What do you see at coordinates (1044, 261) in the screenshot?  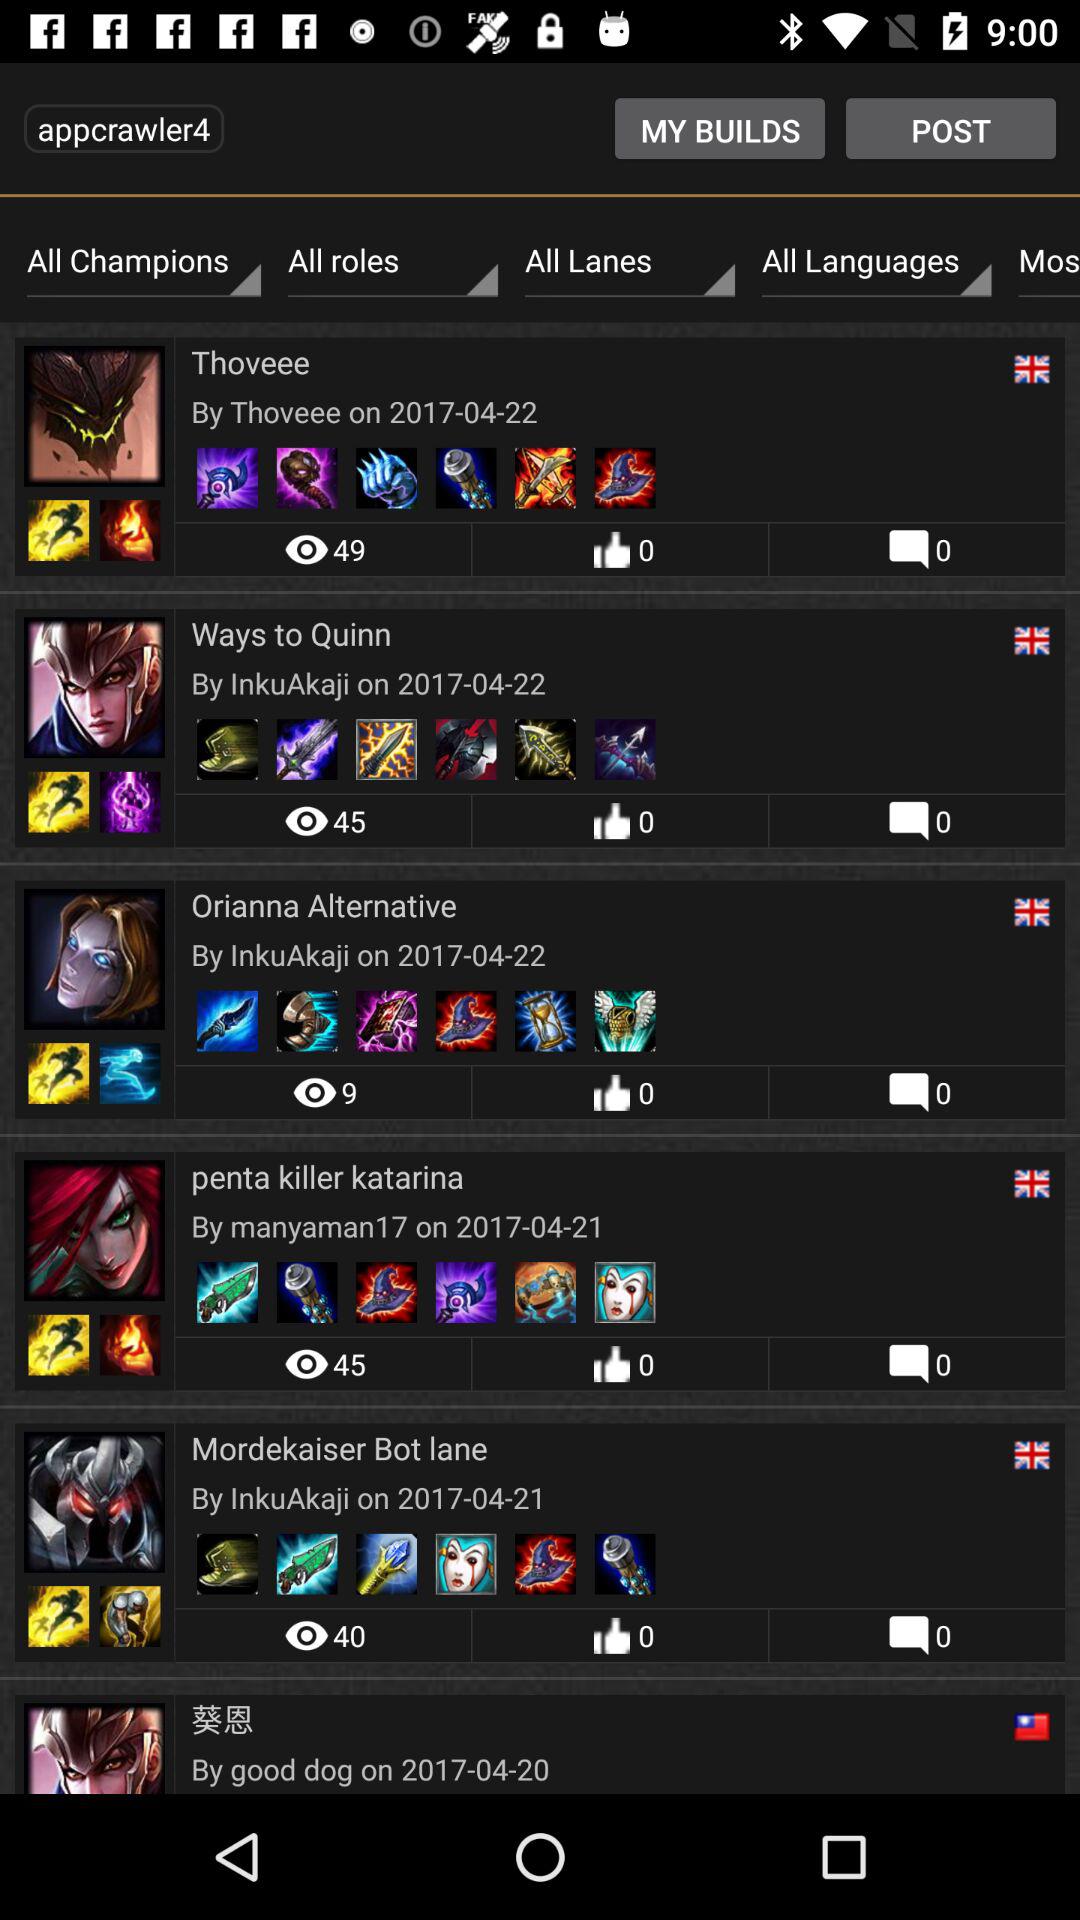 I see `turn off icon to the right of the all languages` at bounding box center [1044, 261].